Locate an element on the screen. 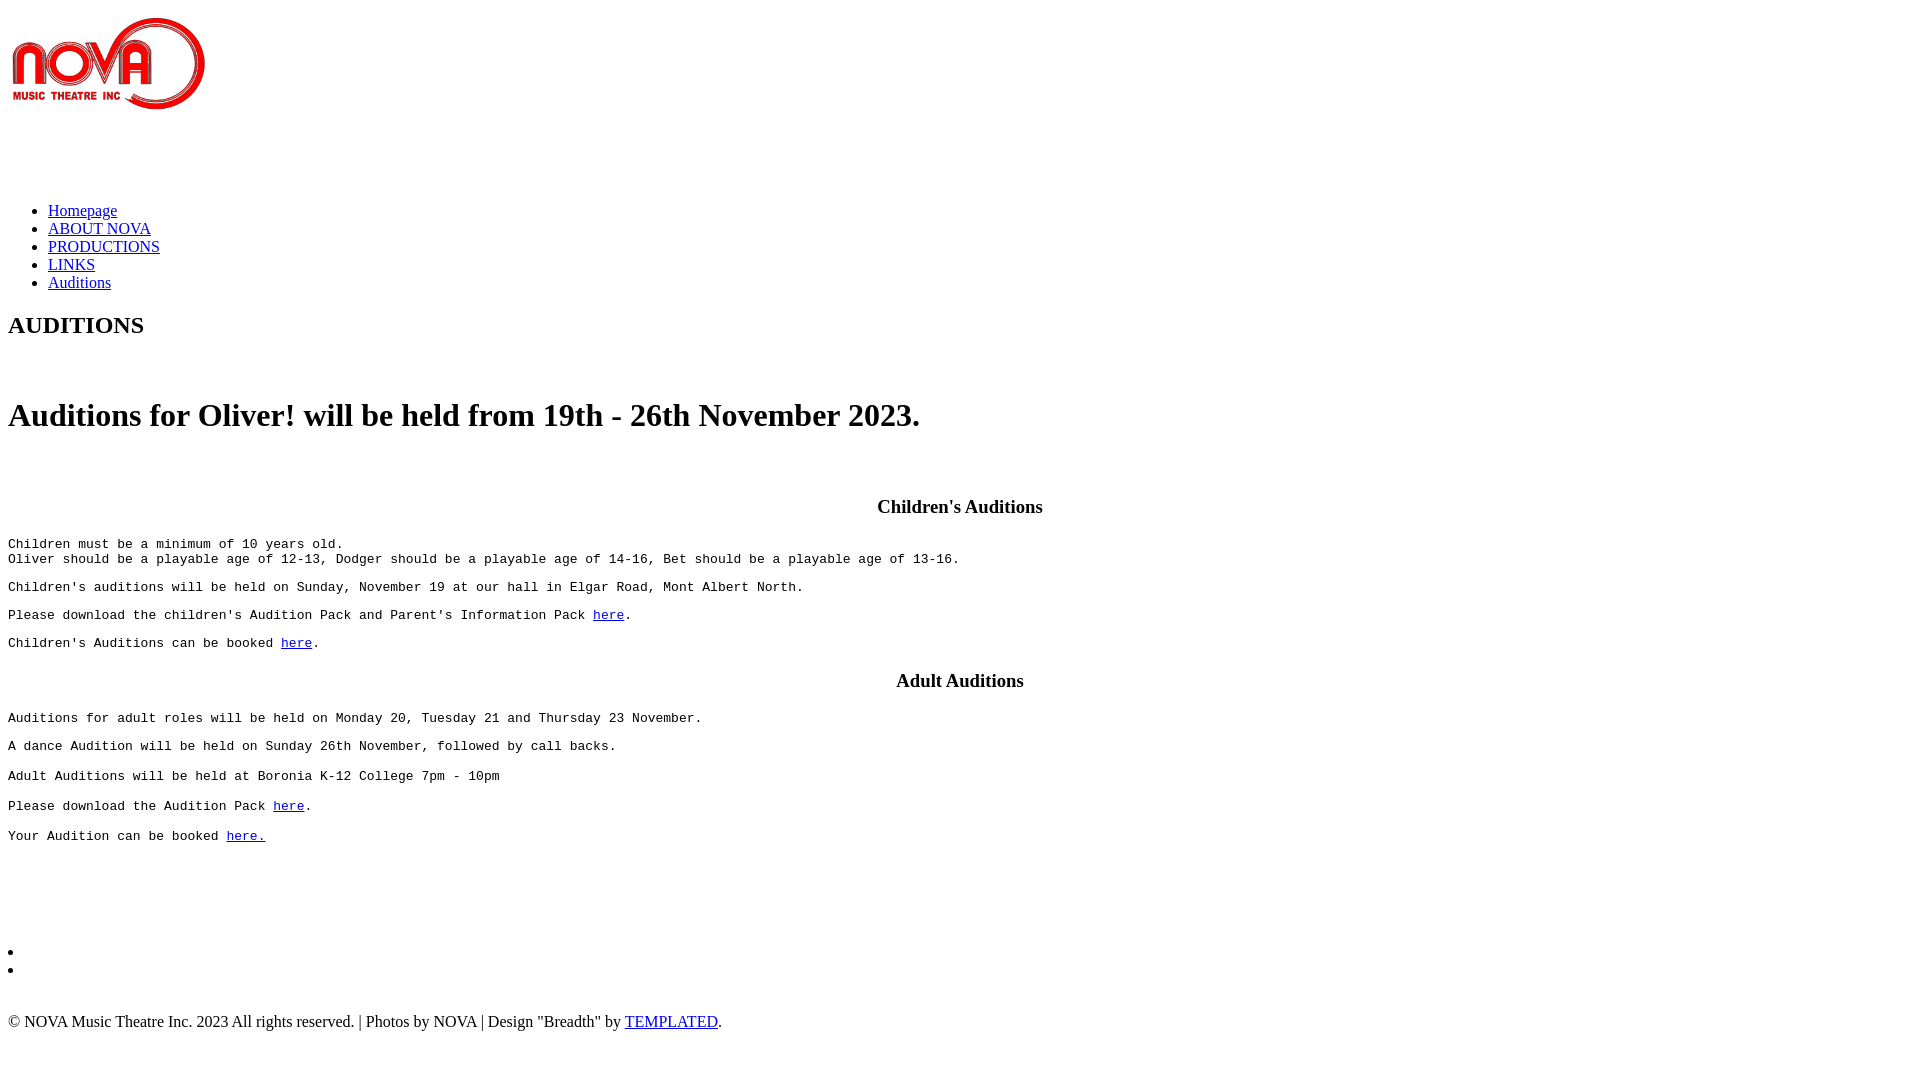 The width and height of the screenshot is (1920, 1080). here is located at coordinates (608, 616).